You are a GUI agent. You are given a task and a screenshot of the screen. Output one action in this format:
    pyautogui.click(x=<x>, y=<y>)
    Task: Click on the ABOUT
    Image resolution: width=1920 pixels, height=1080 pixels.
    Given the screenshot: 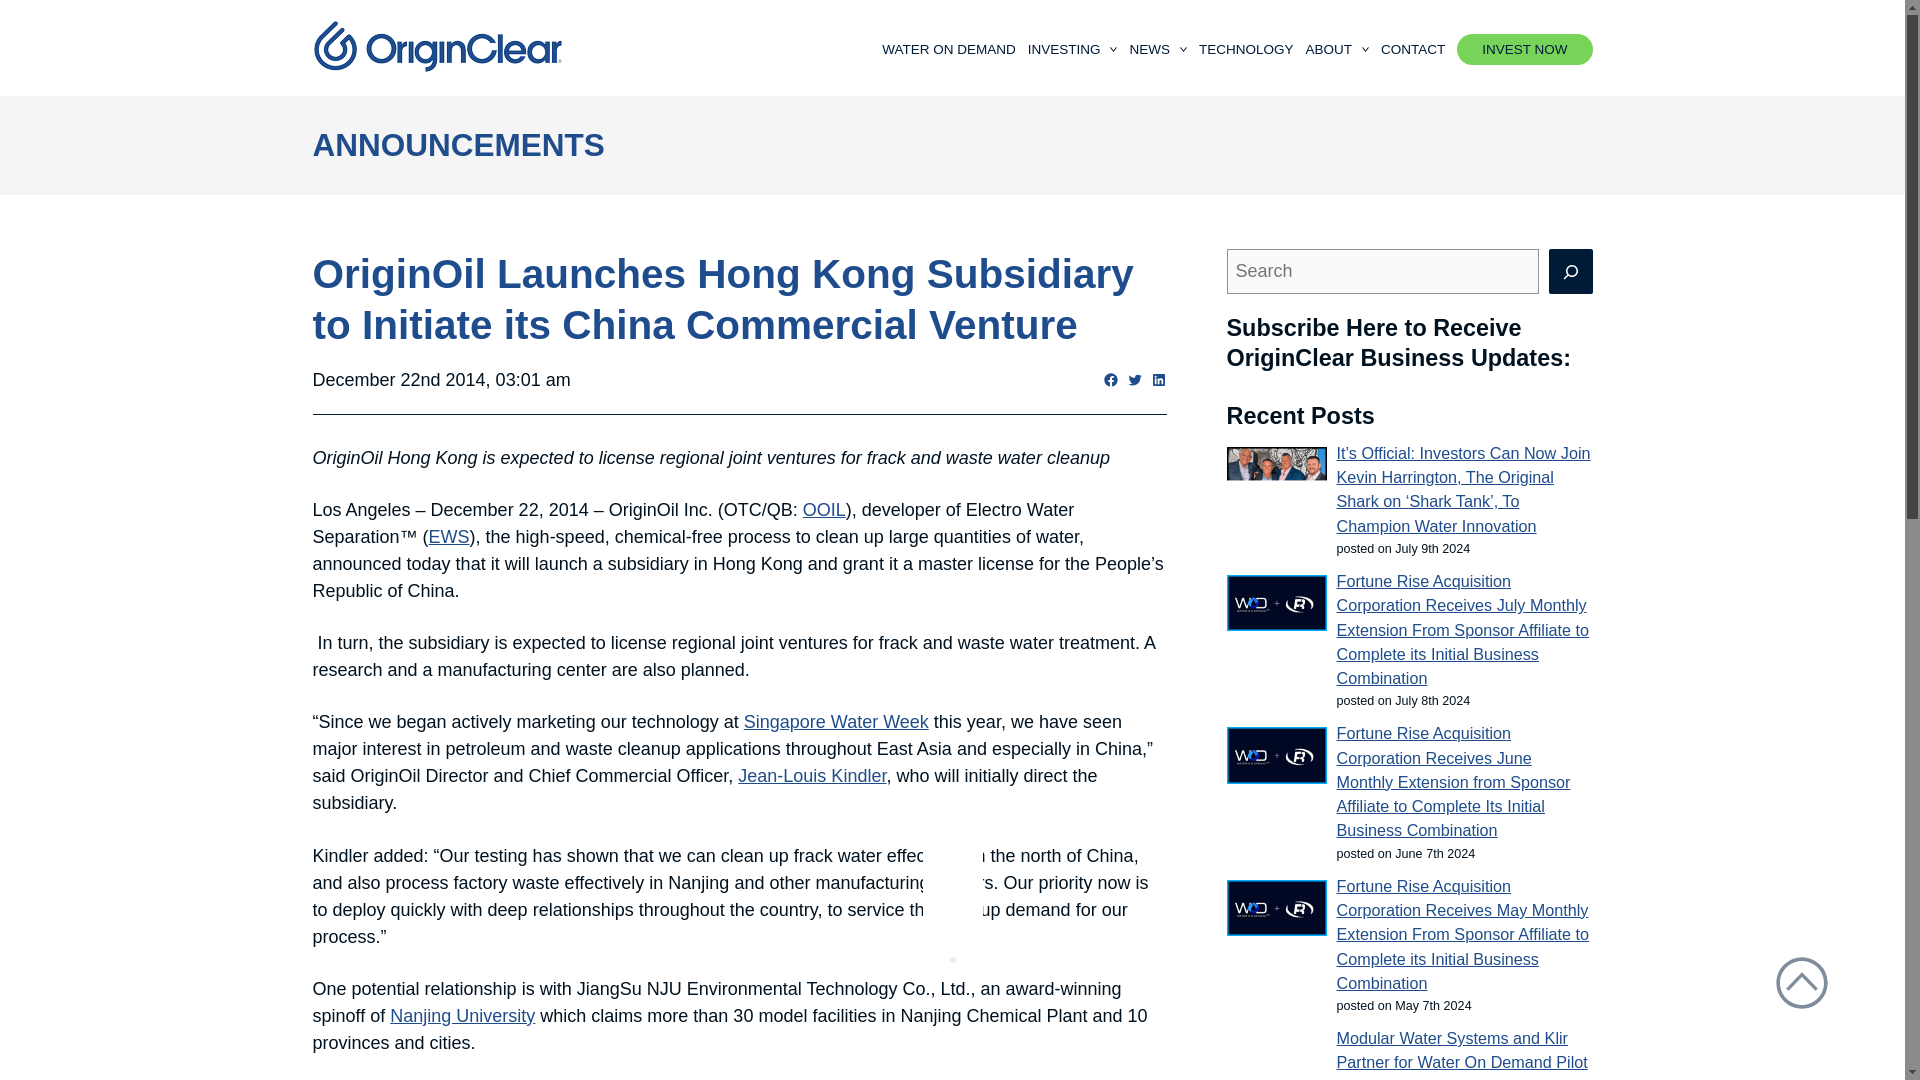 What is the action you would take?
    pyautogui.click(x=1336, y=48)
    